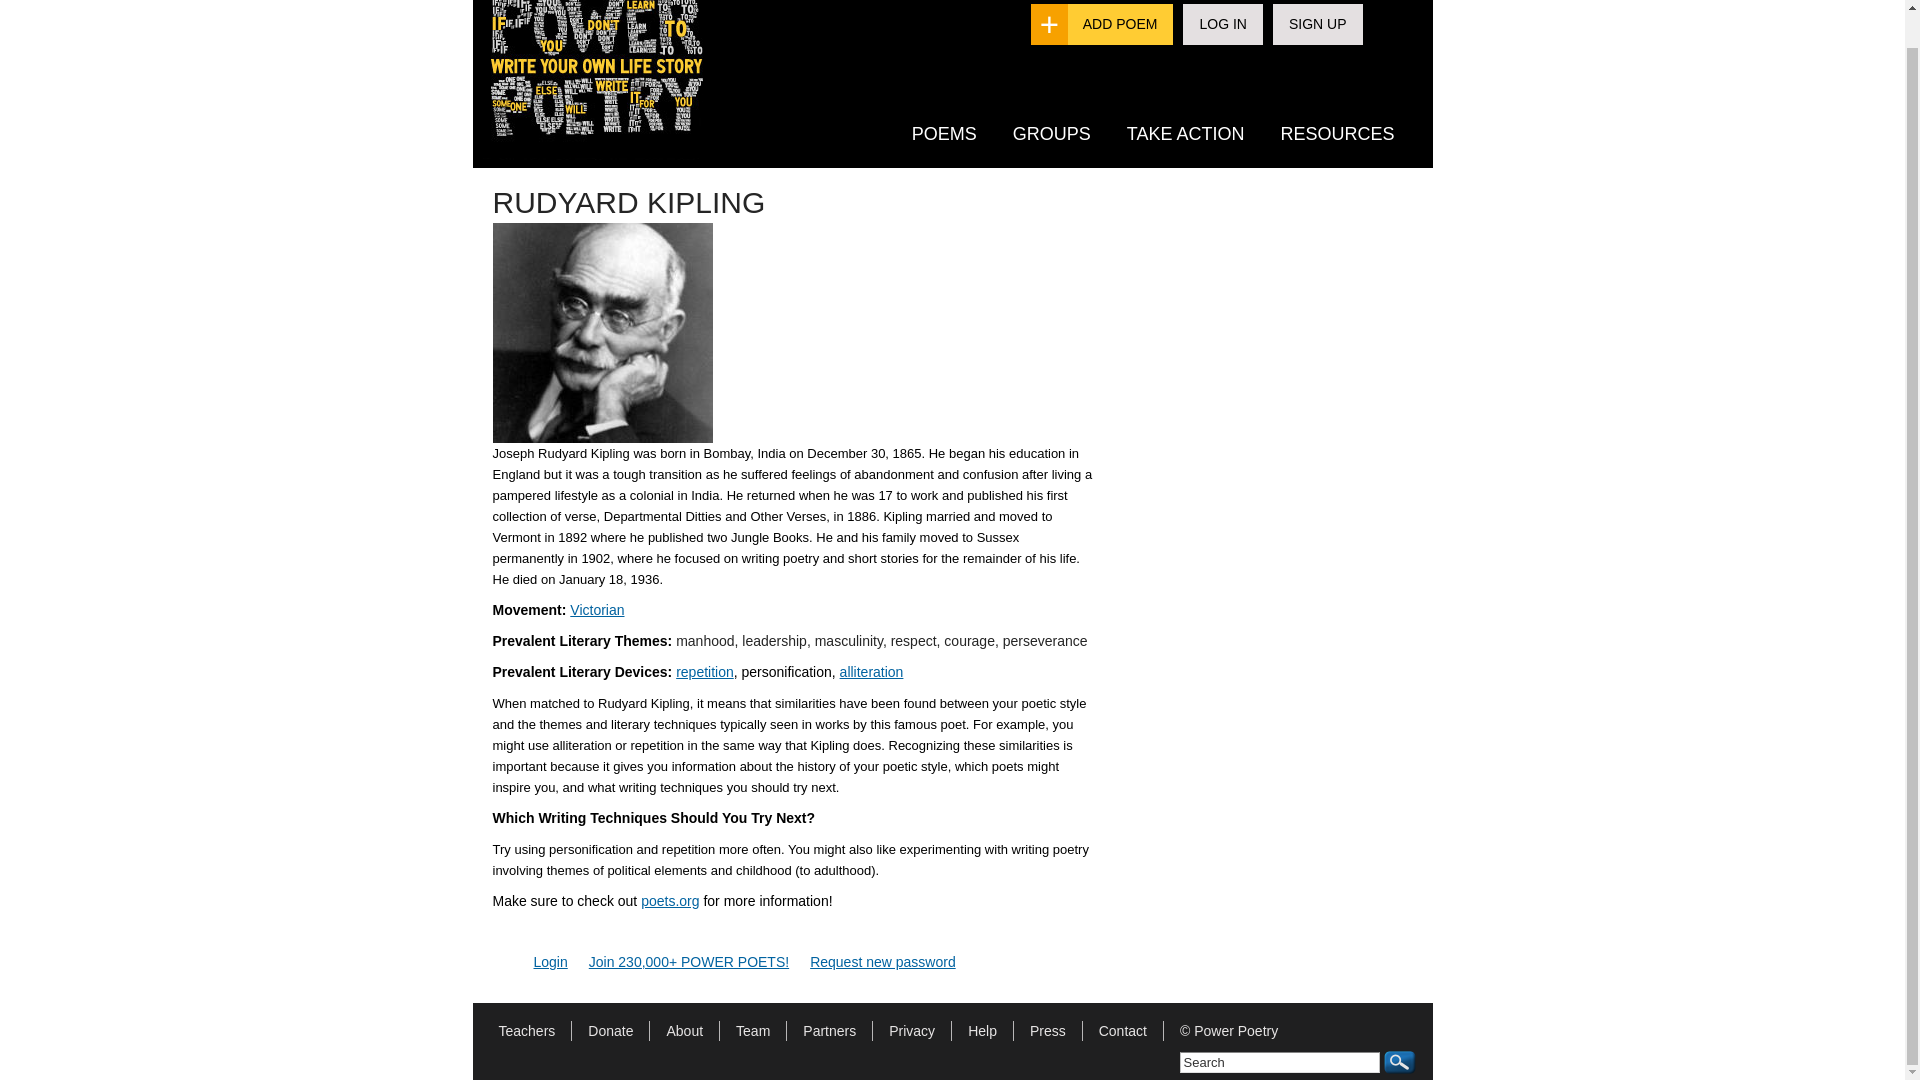  I want to click on alliteration, so click(872, 672).